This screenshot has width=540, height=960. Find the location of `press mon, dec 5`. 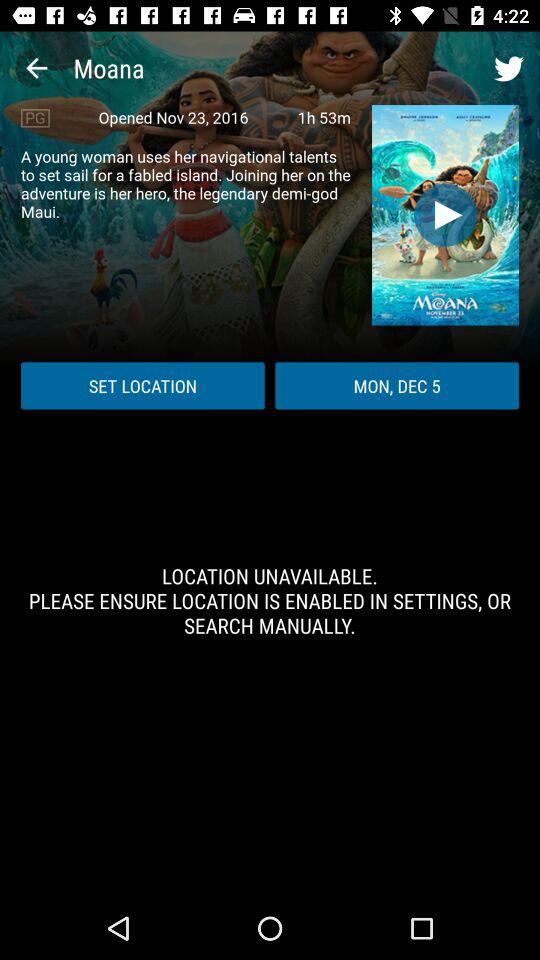

press mon, dec 5 is located at coordinates (397, 386).